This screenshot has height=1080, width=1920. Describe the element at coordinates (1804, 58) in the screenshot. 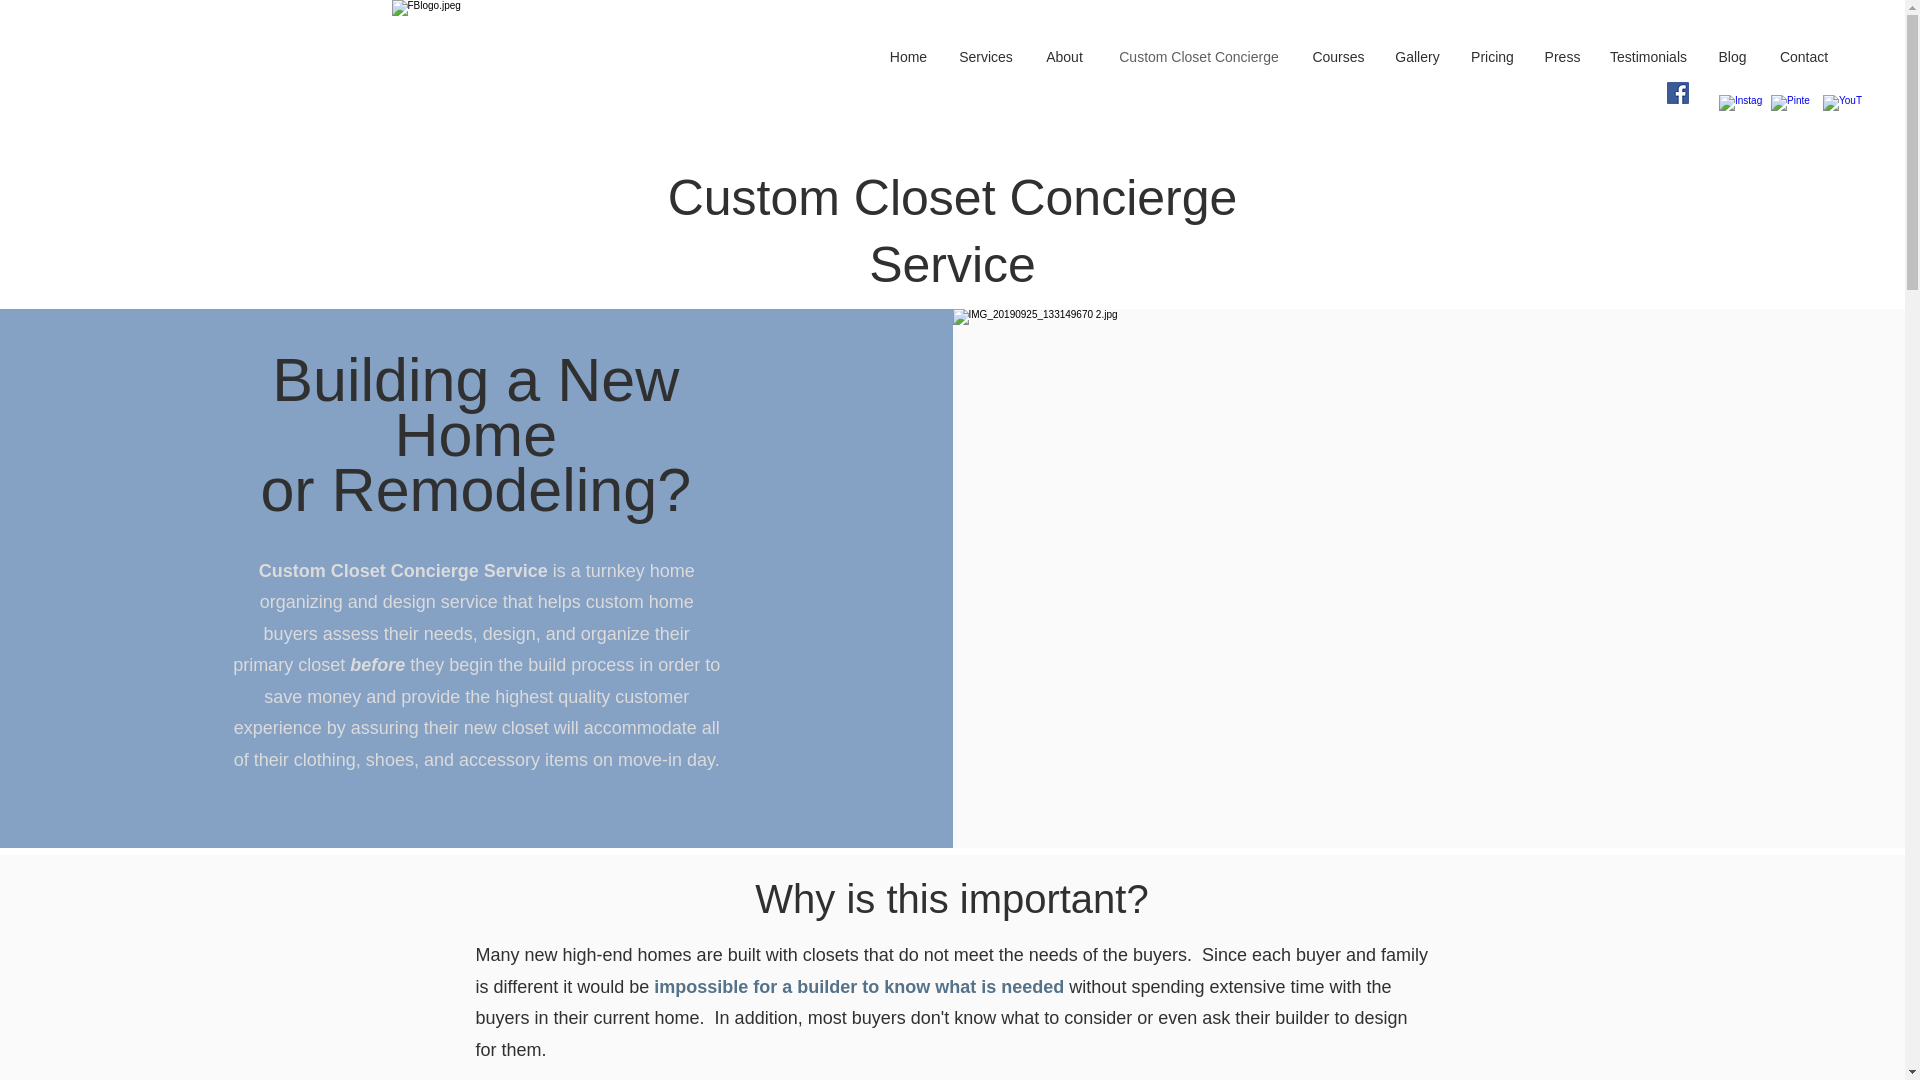

I see `Contact` at that location.